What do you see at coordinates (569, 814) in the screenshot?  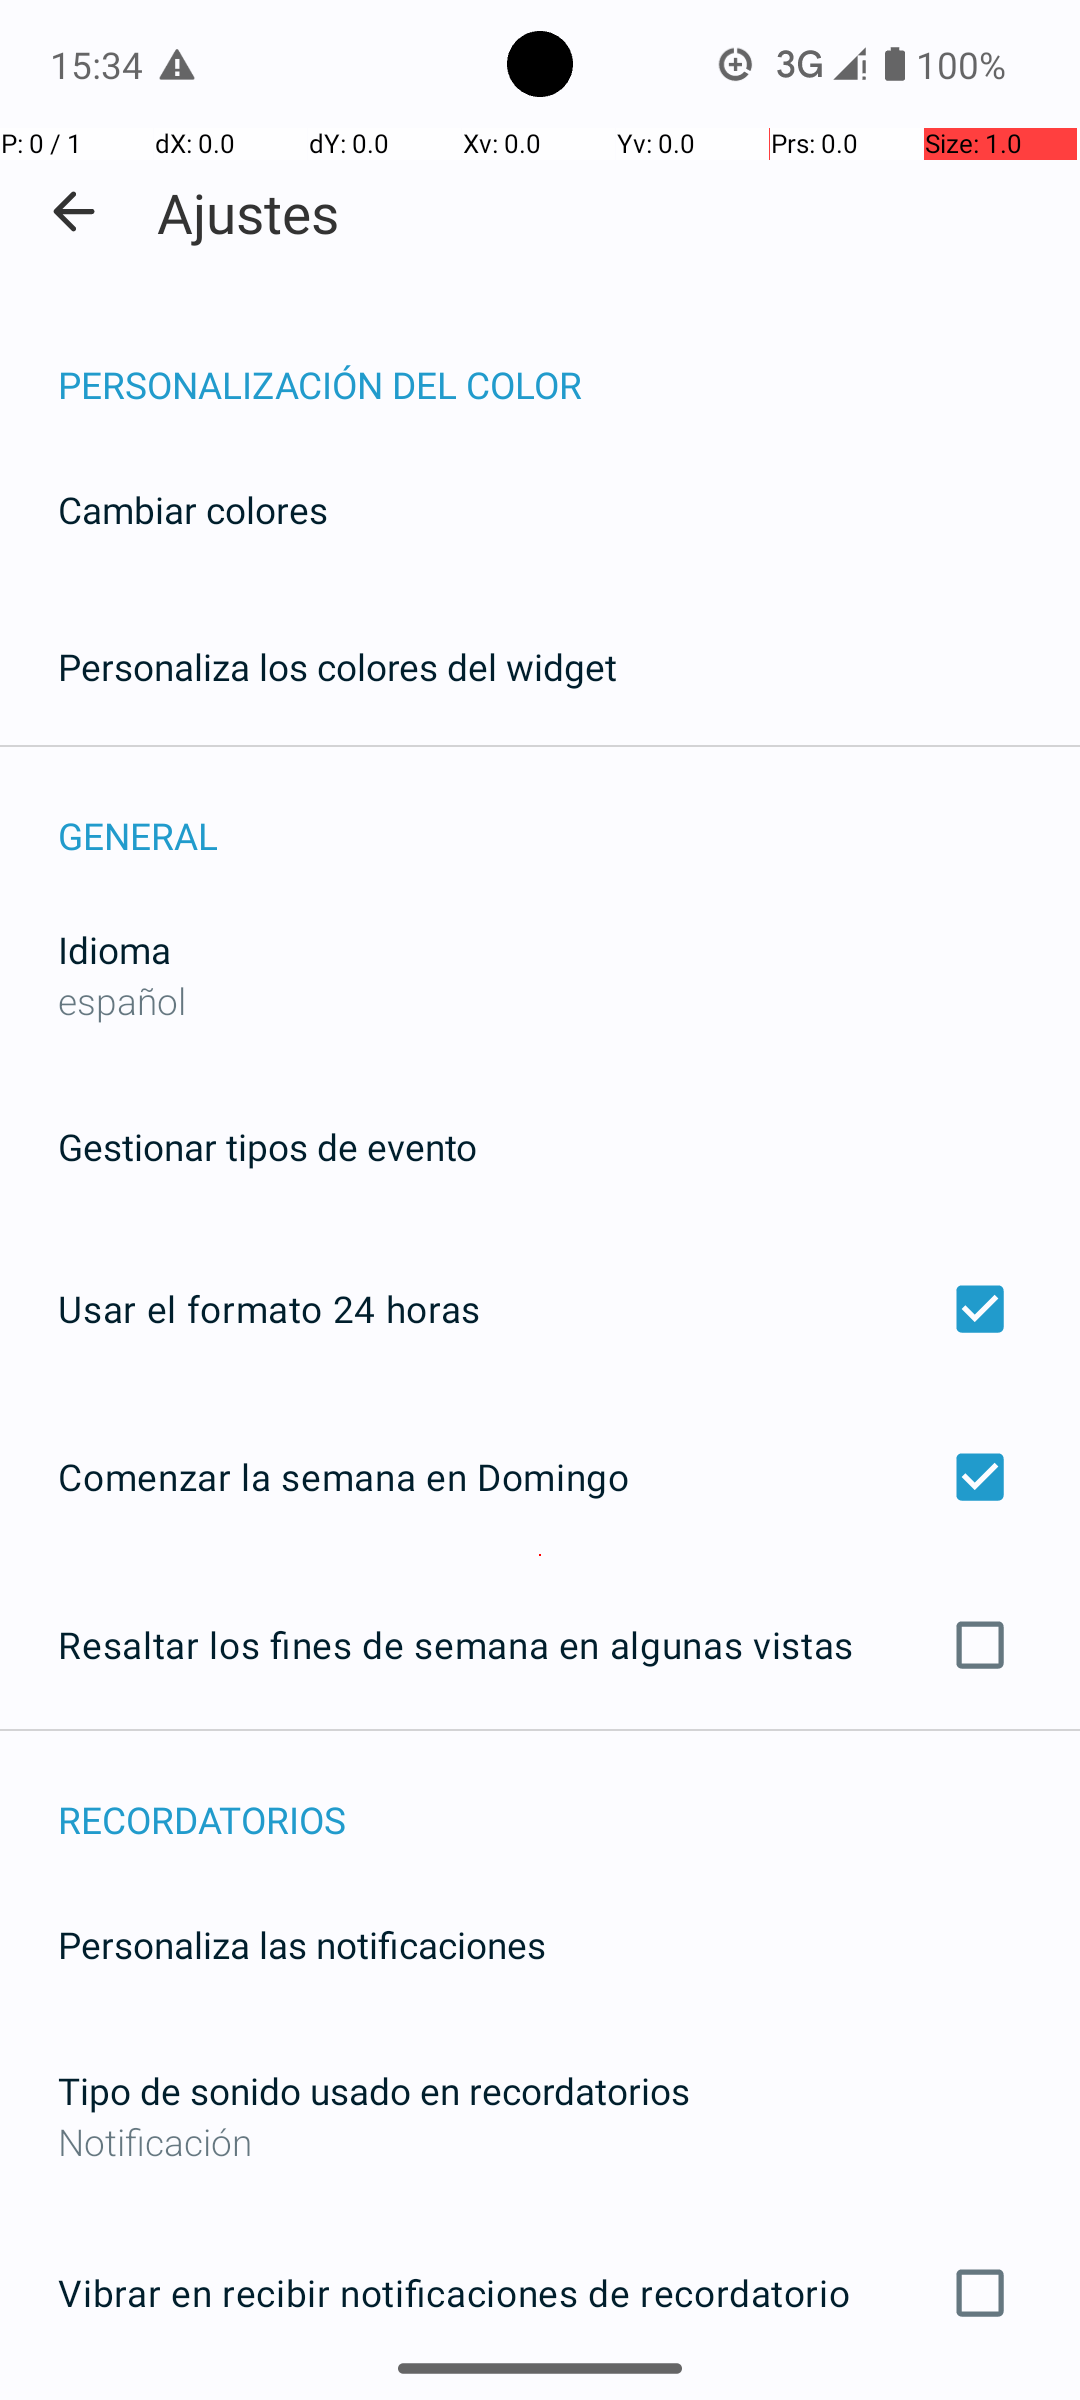 I see `GENERAL` at bounding box center [569, 814].